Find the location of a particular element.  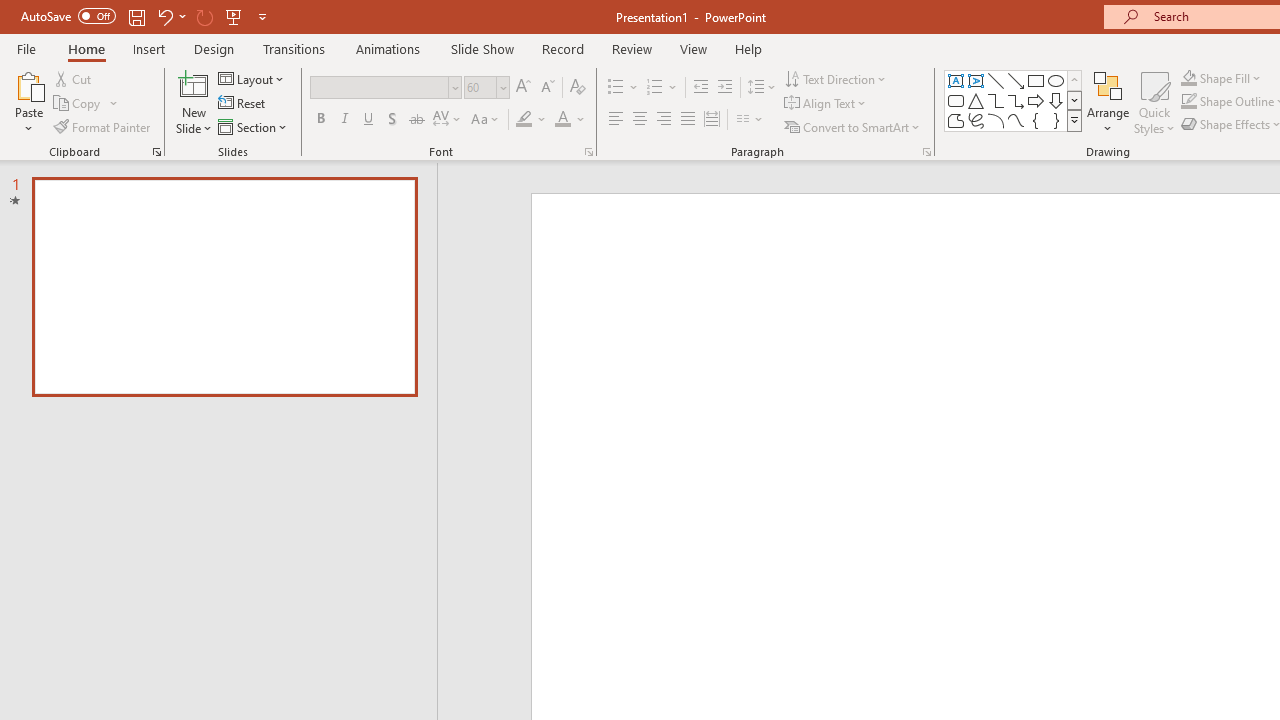

Row up is located at coordinates (1074, 80).